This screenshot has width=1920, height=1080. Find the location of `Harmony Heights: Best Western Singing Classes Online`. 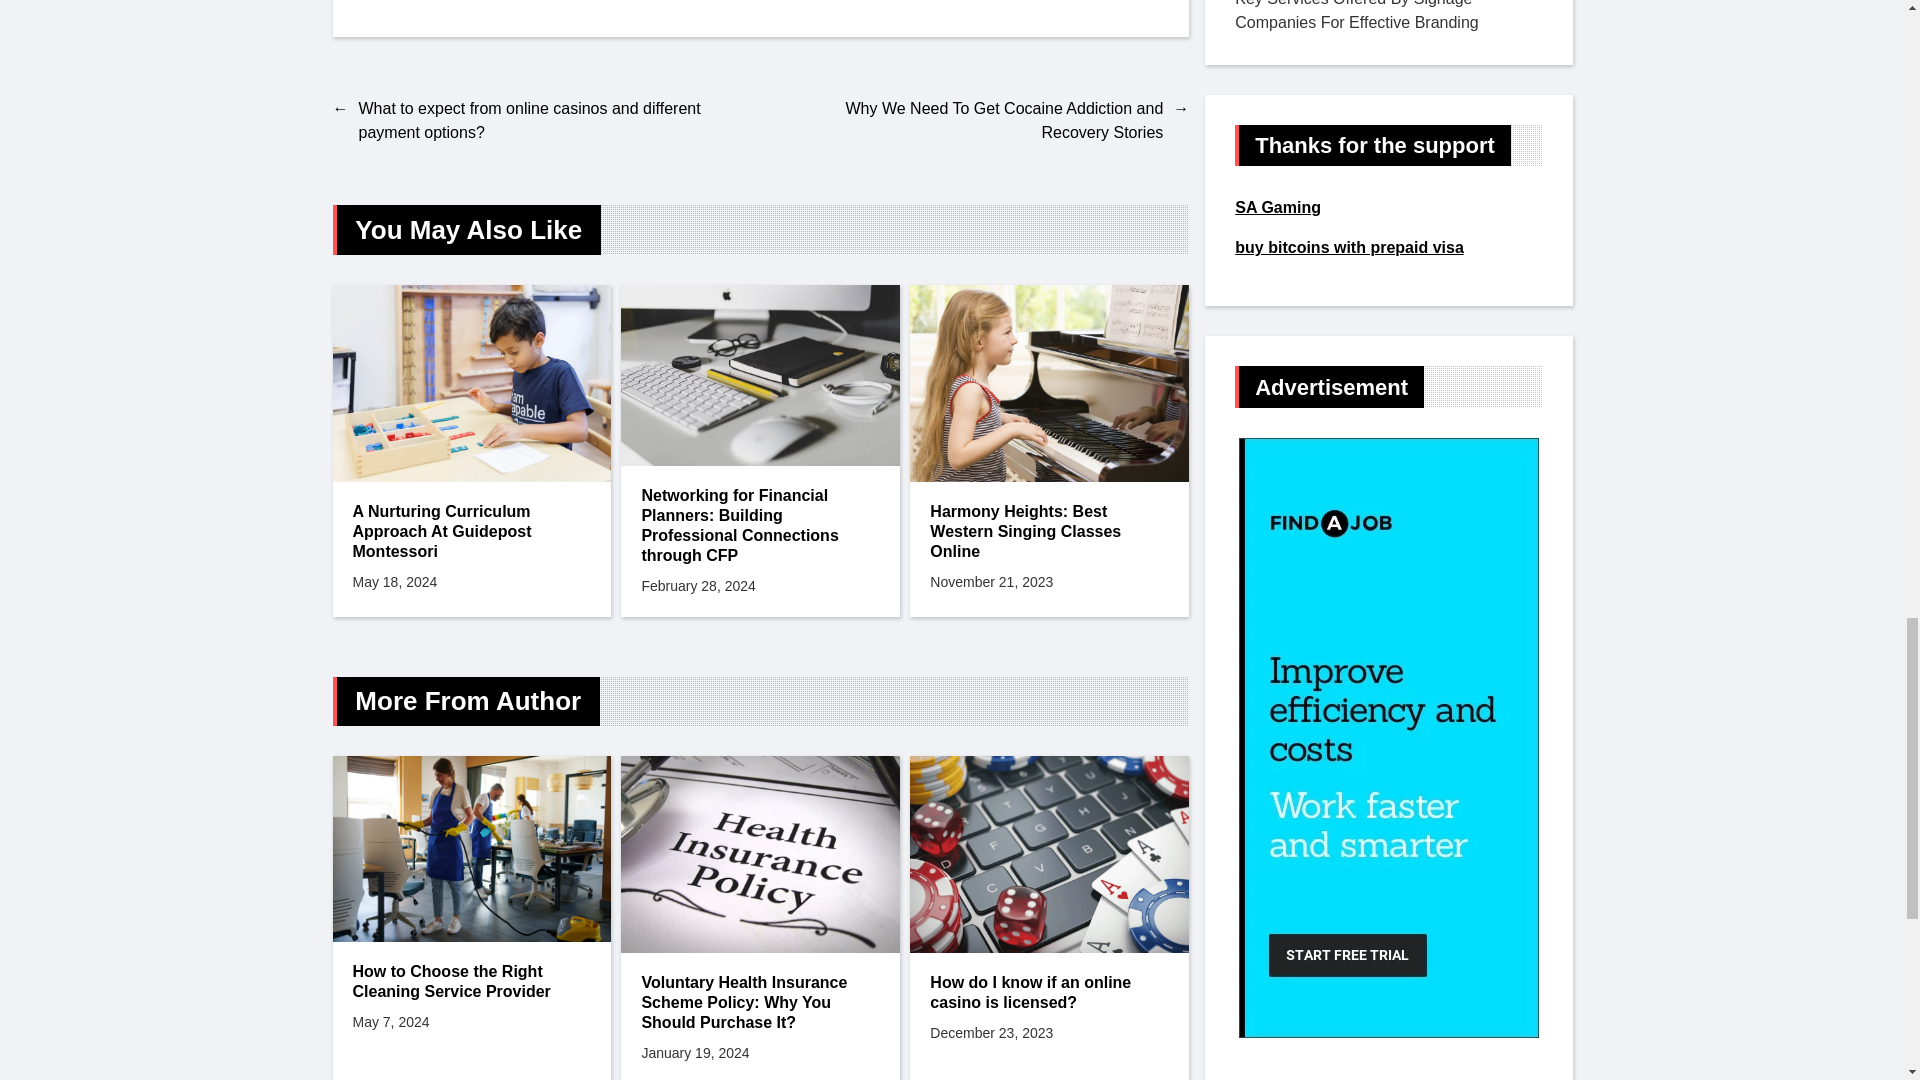

Harmony Heights: Best Western Singing Classes Online is located at coordinates (1049, 532).